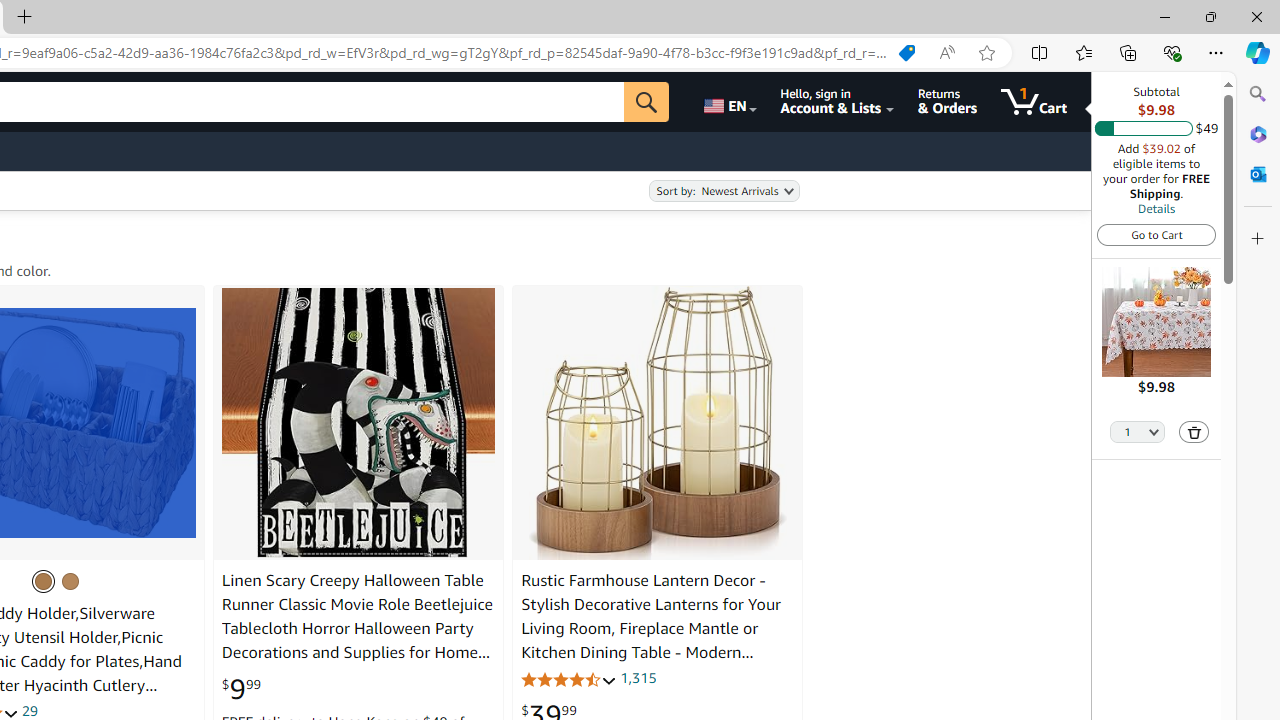 Image resolution: width=1280 pixels, height=720 pixels. I want to click on Delete, so click(1194, 432).